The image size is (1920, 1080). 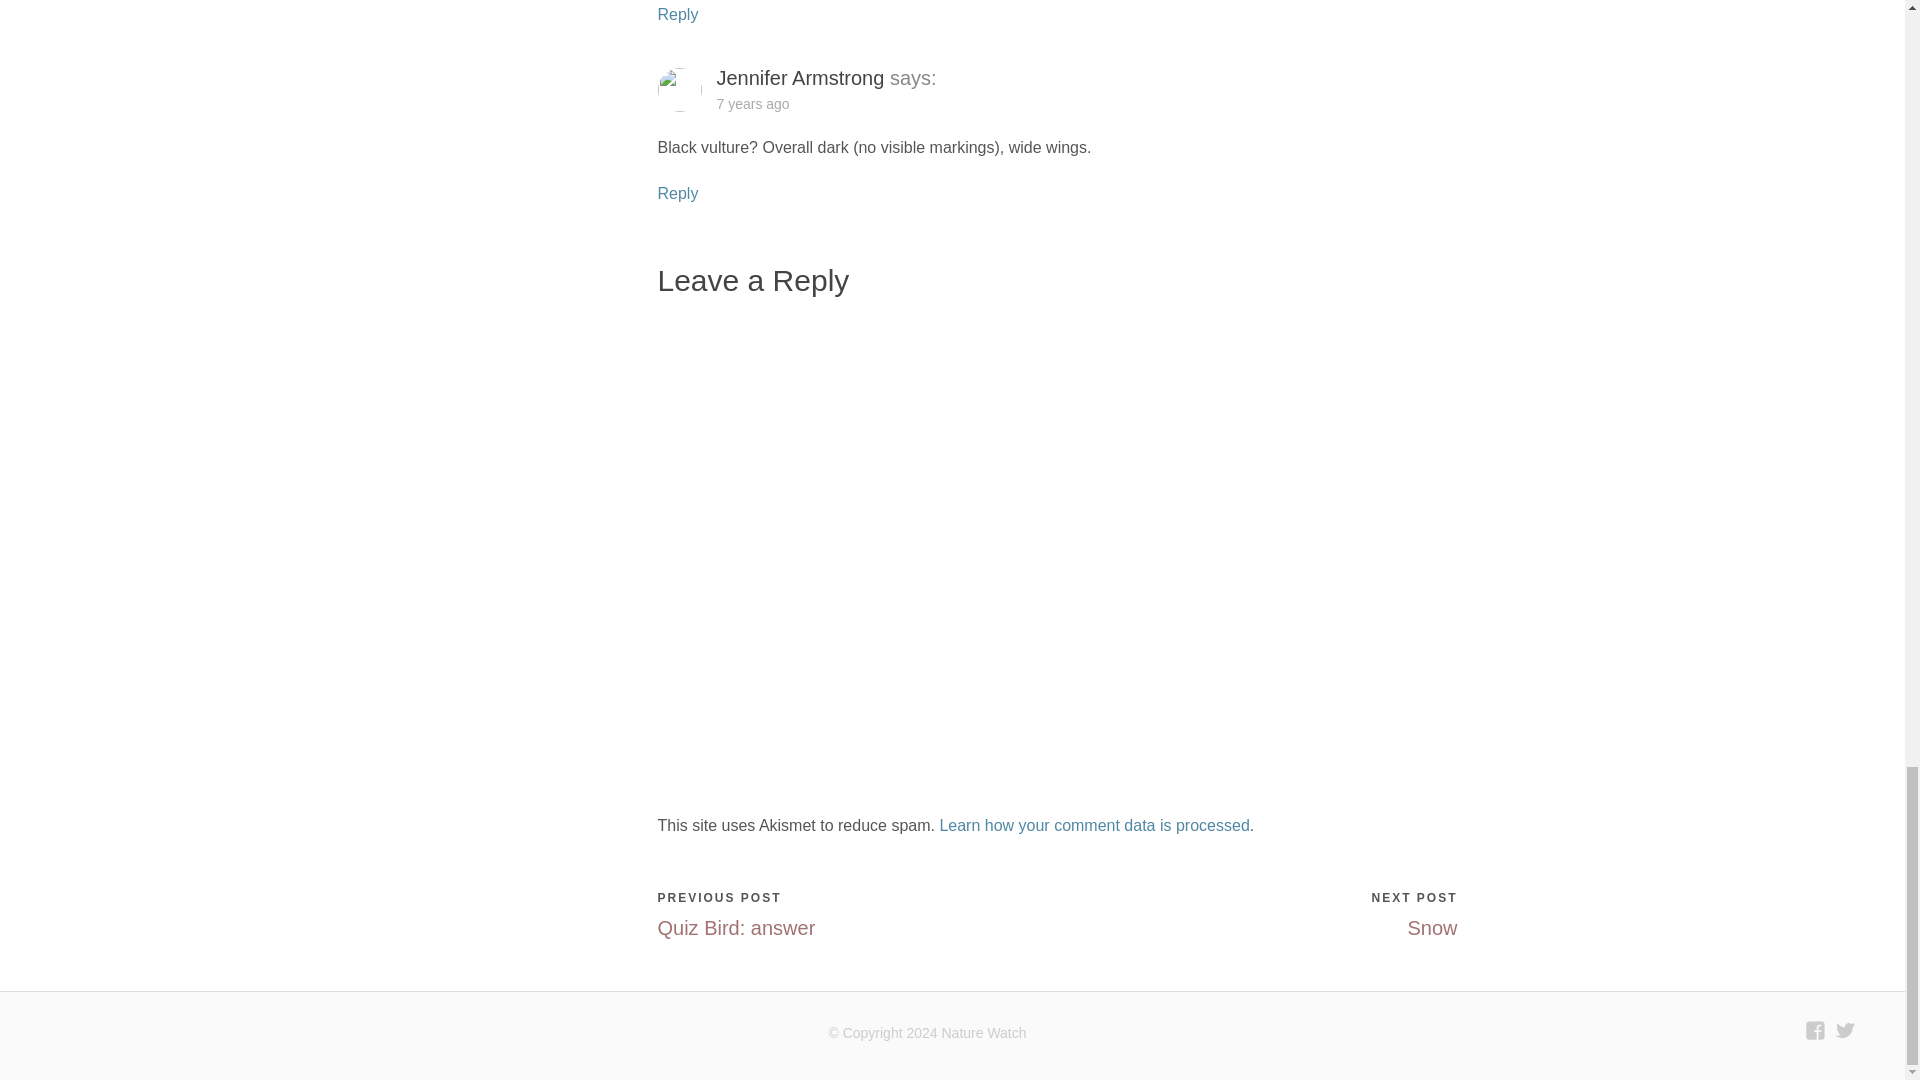 What do you see at coordinates (1432, 927) in the screenshot?
I see `Snow` at bounding box center [1432, 927].